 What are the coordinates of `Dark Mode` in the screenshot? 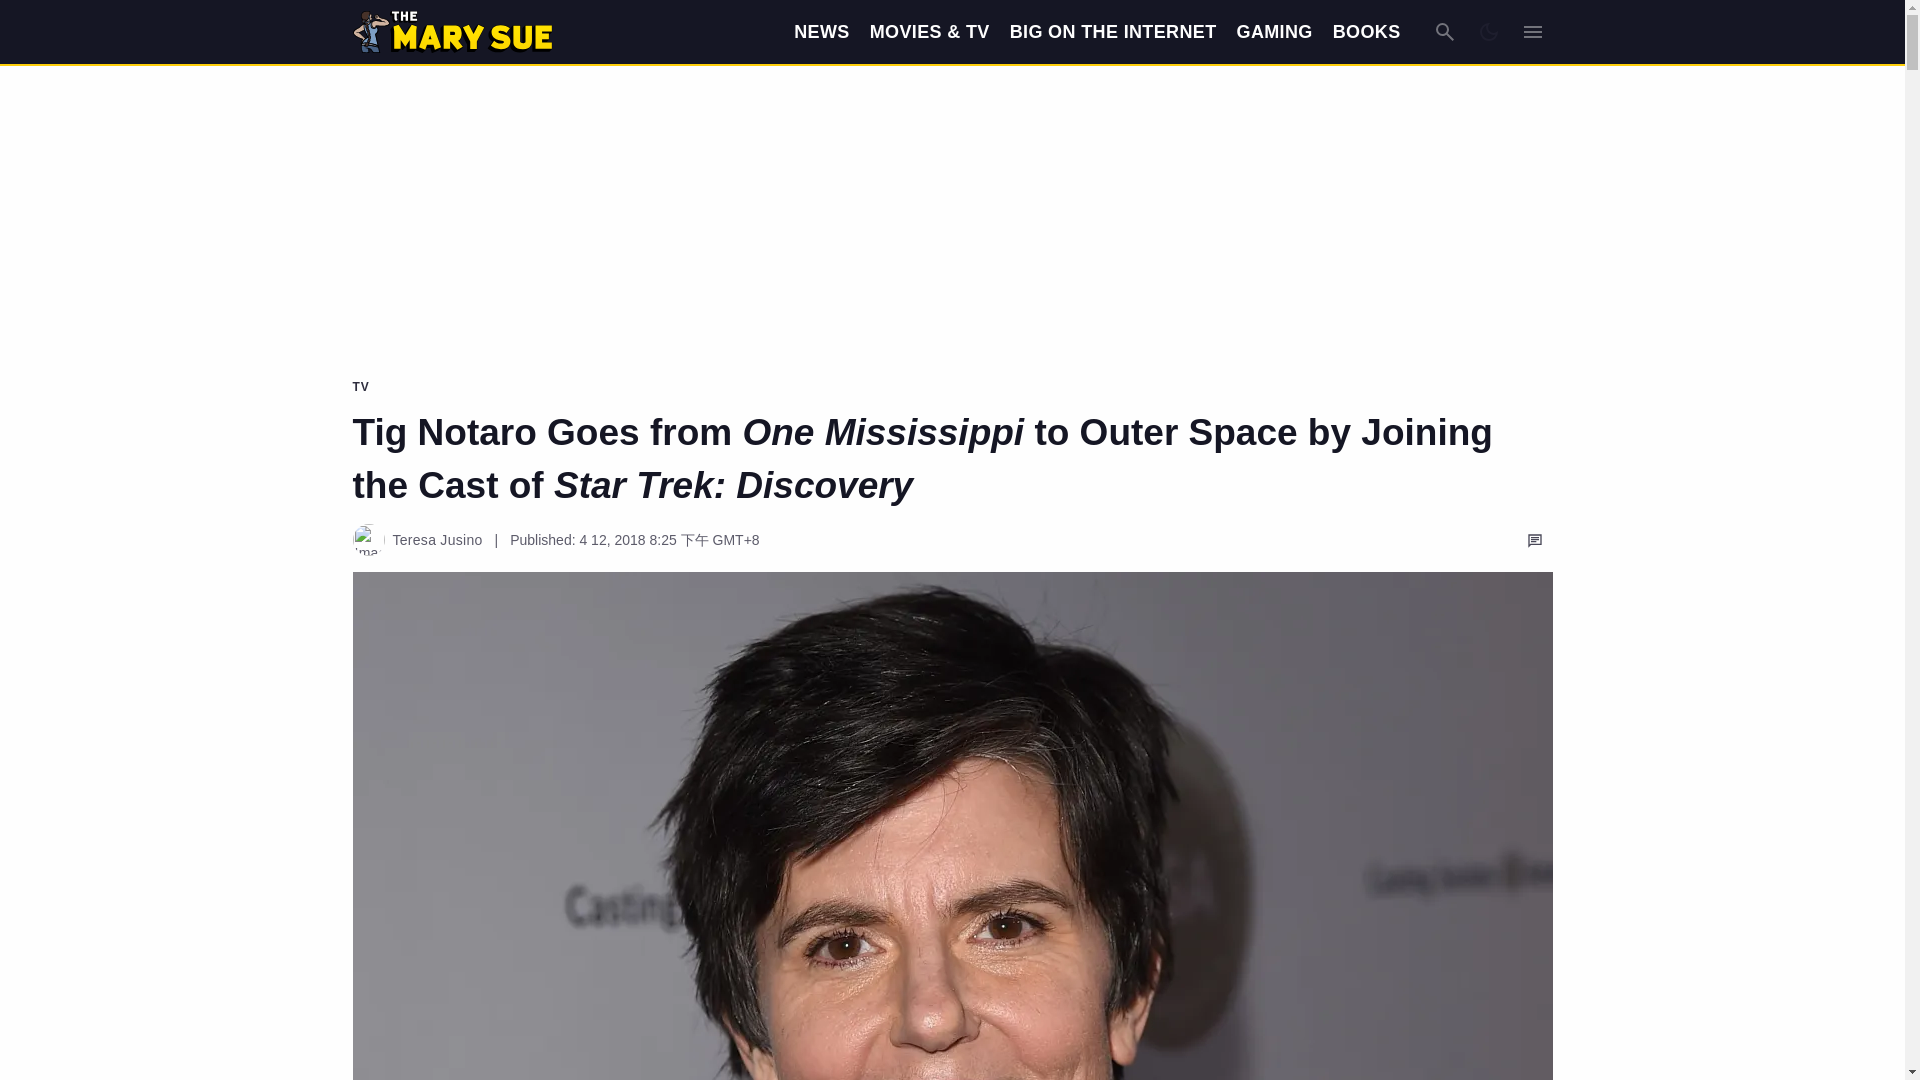 It's located at (1488, 31).